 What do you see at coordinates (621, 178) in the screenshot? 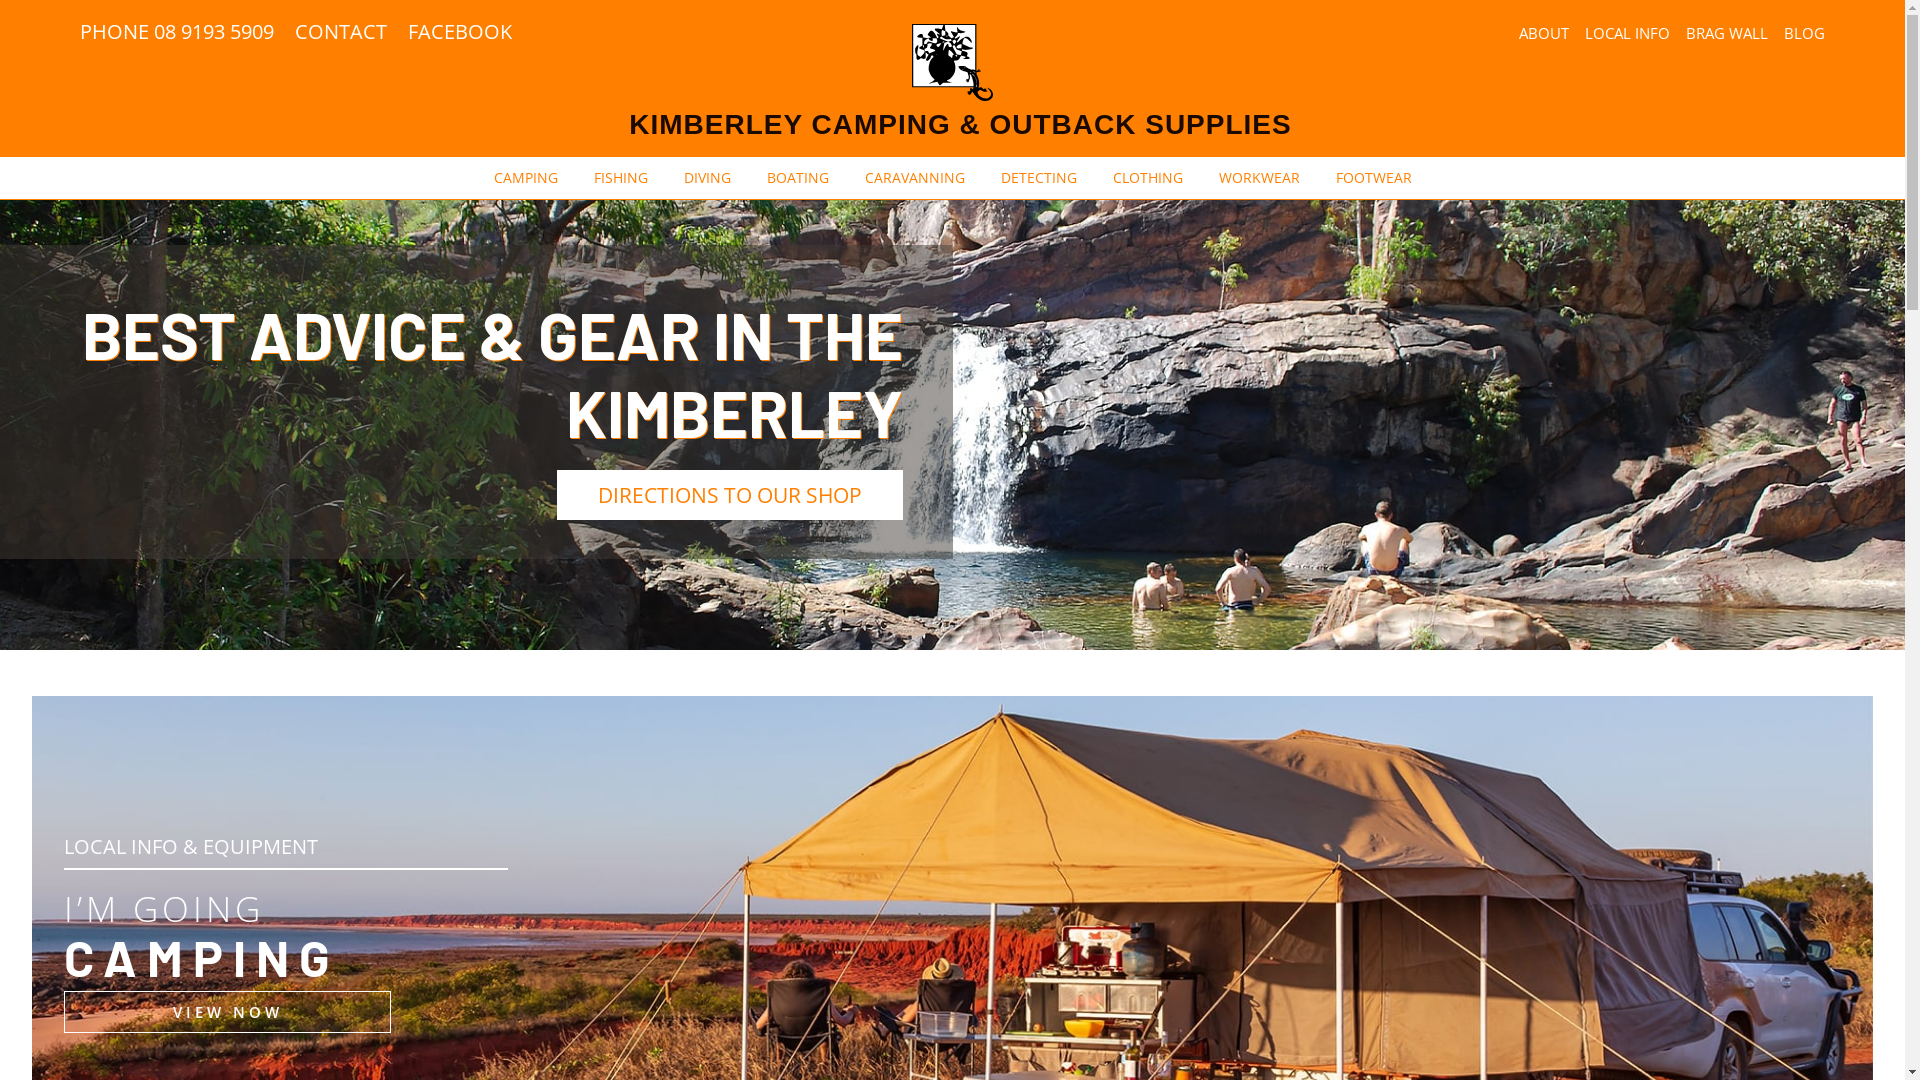
I see `FISHING` at bounding box center [621, 178].